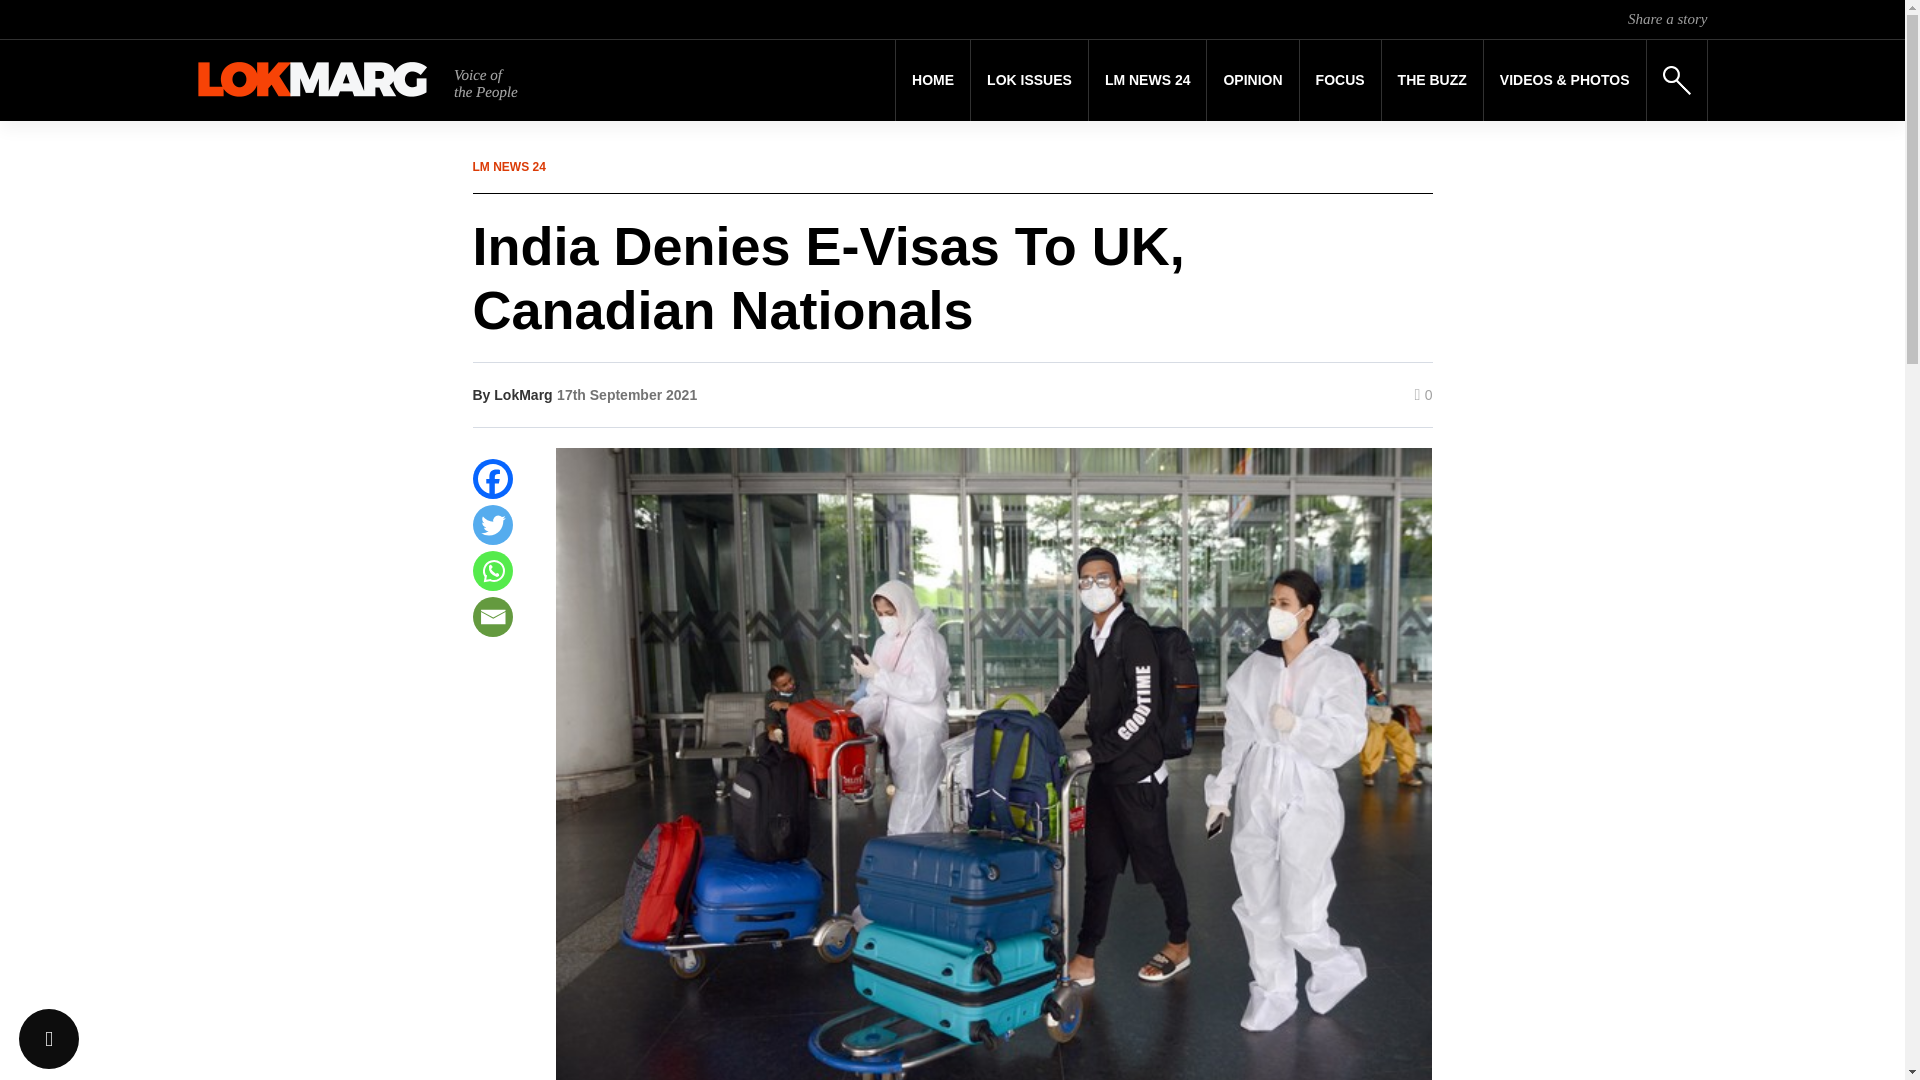 The height and width of the screenshot is (1080, 1920). What do you see at coordinates (522, 394) in the screenshot?
I see `LokMarg` at bounding box center [522, 394].